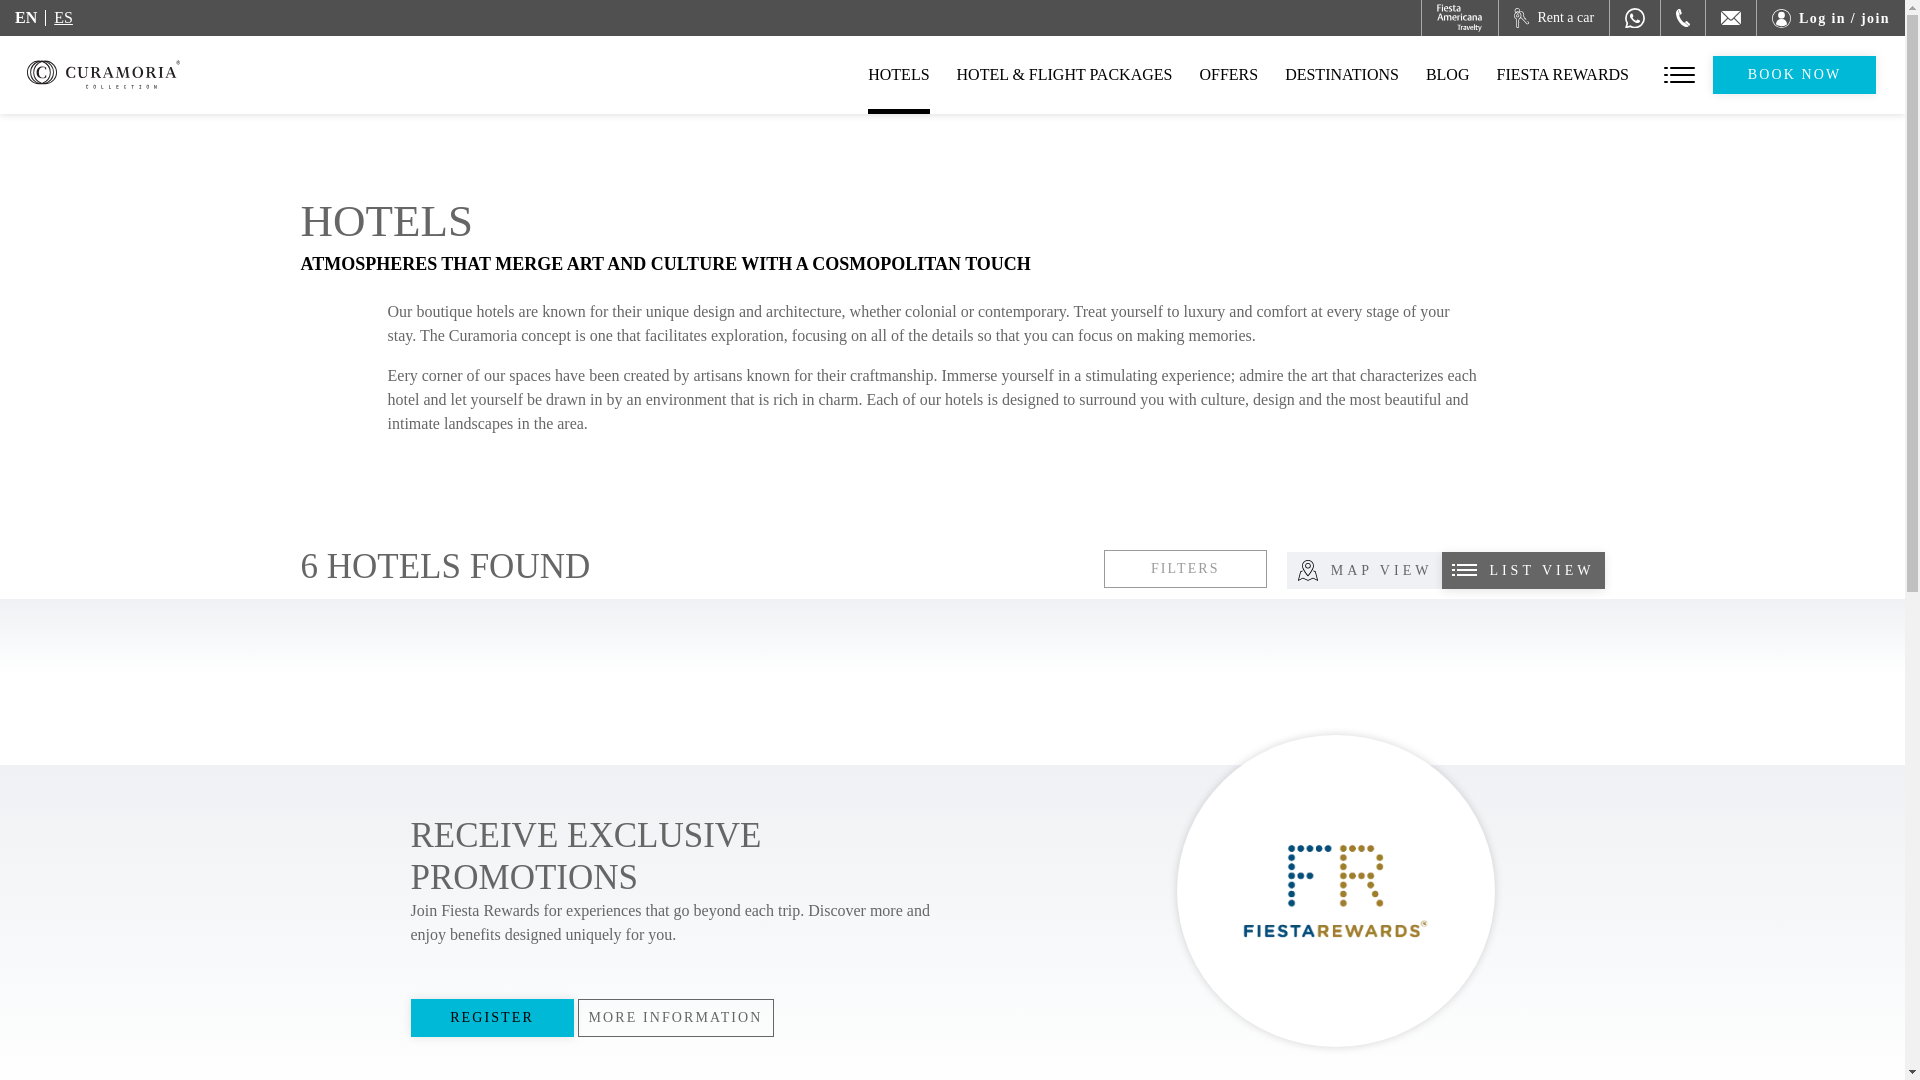  Describe the element at coordinates (1342, 74) in the screenshot. I see `DESTINATIONS` at that location.